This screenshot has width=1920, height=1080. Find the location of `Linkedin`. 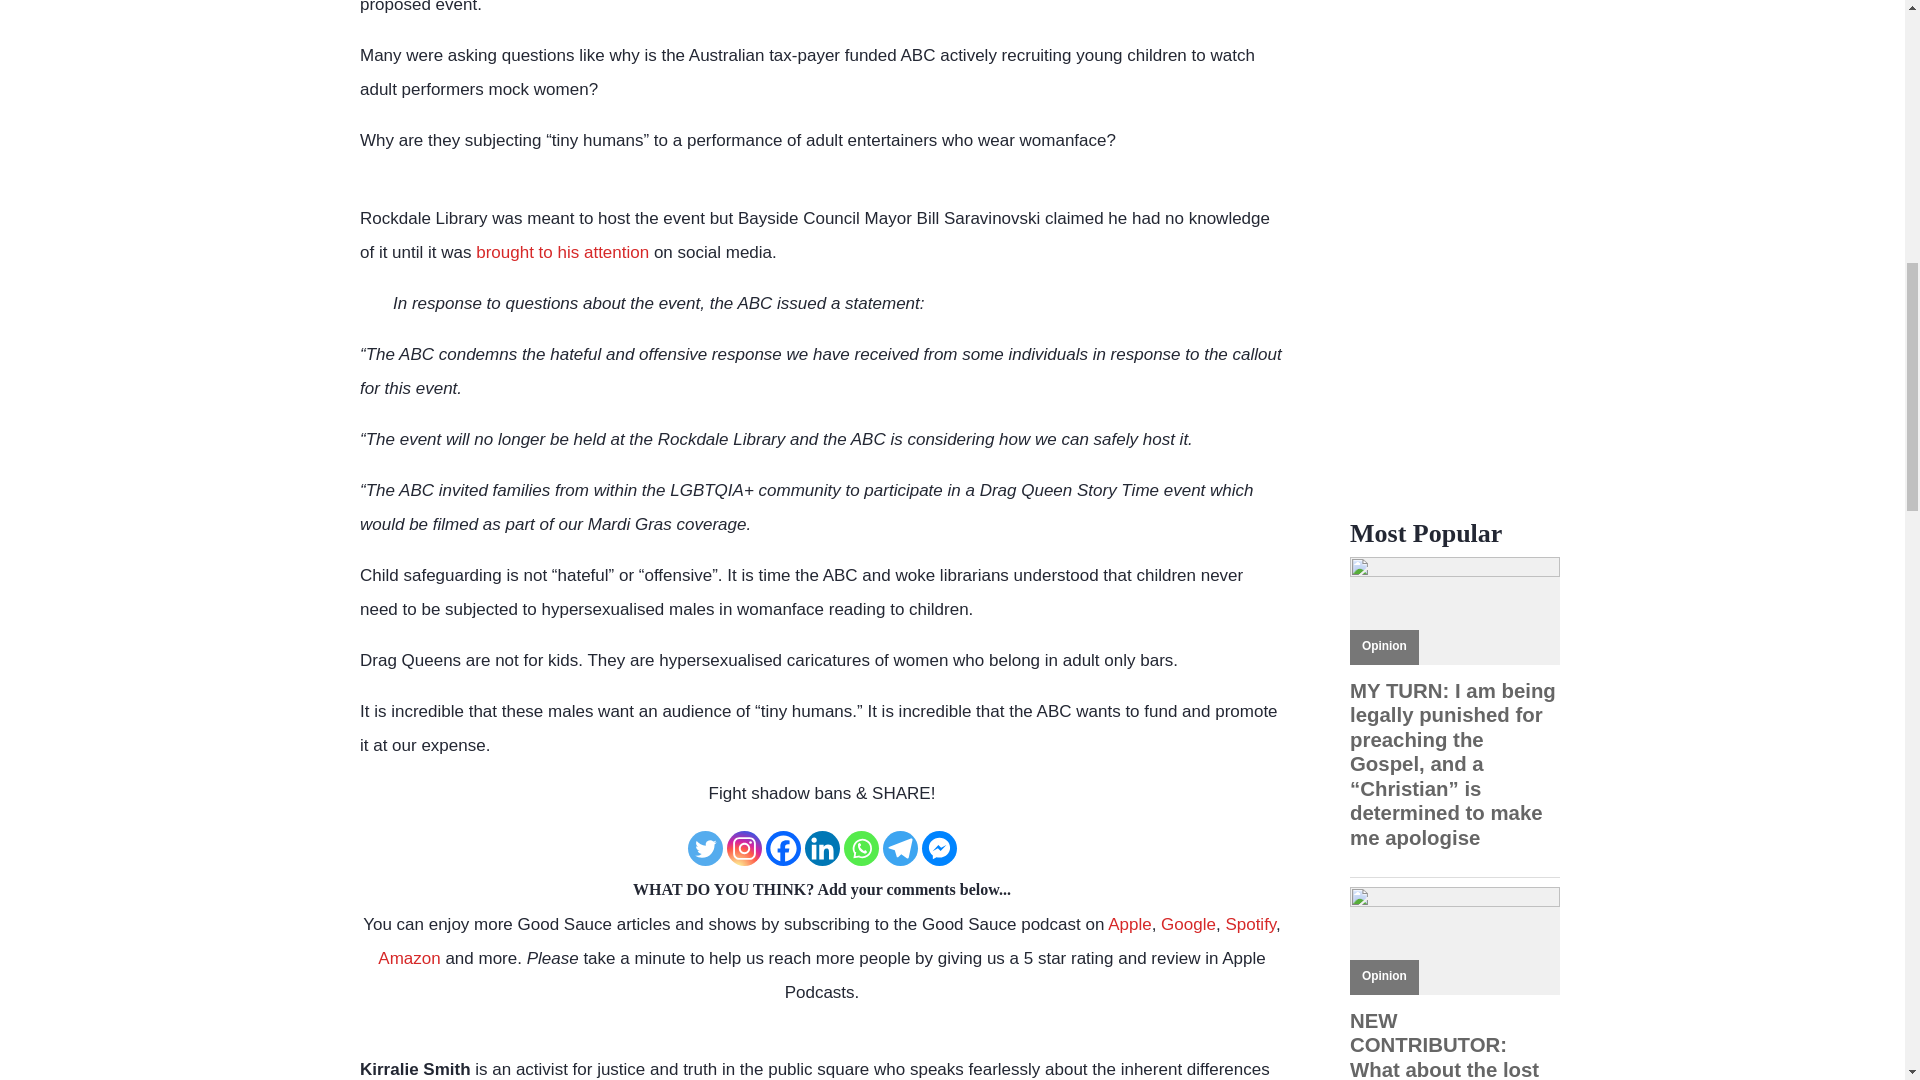

Linkedin is located at coordinates (822, 848).